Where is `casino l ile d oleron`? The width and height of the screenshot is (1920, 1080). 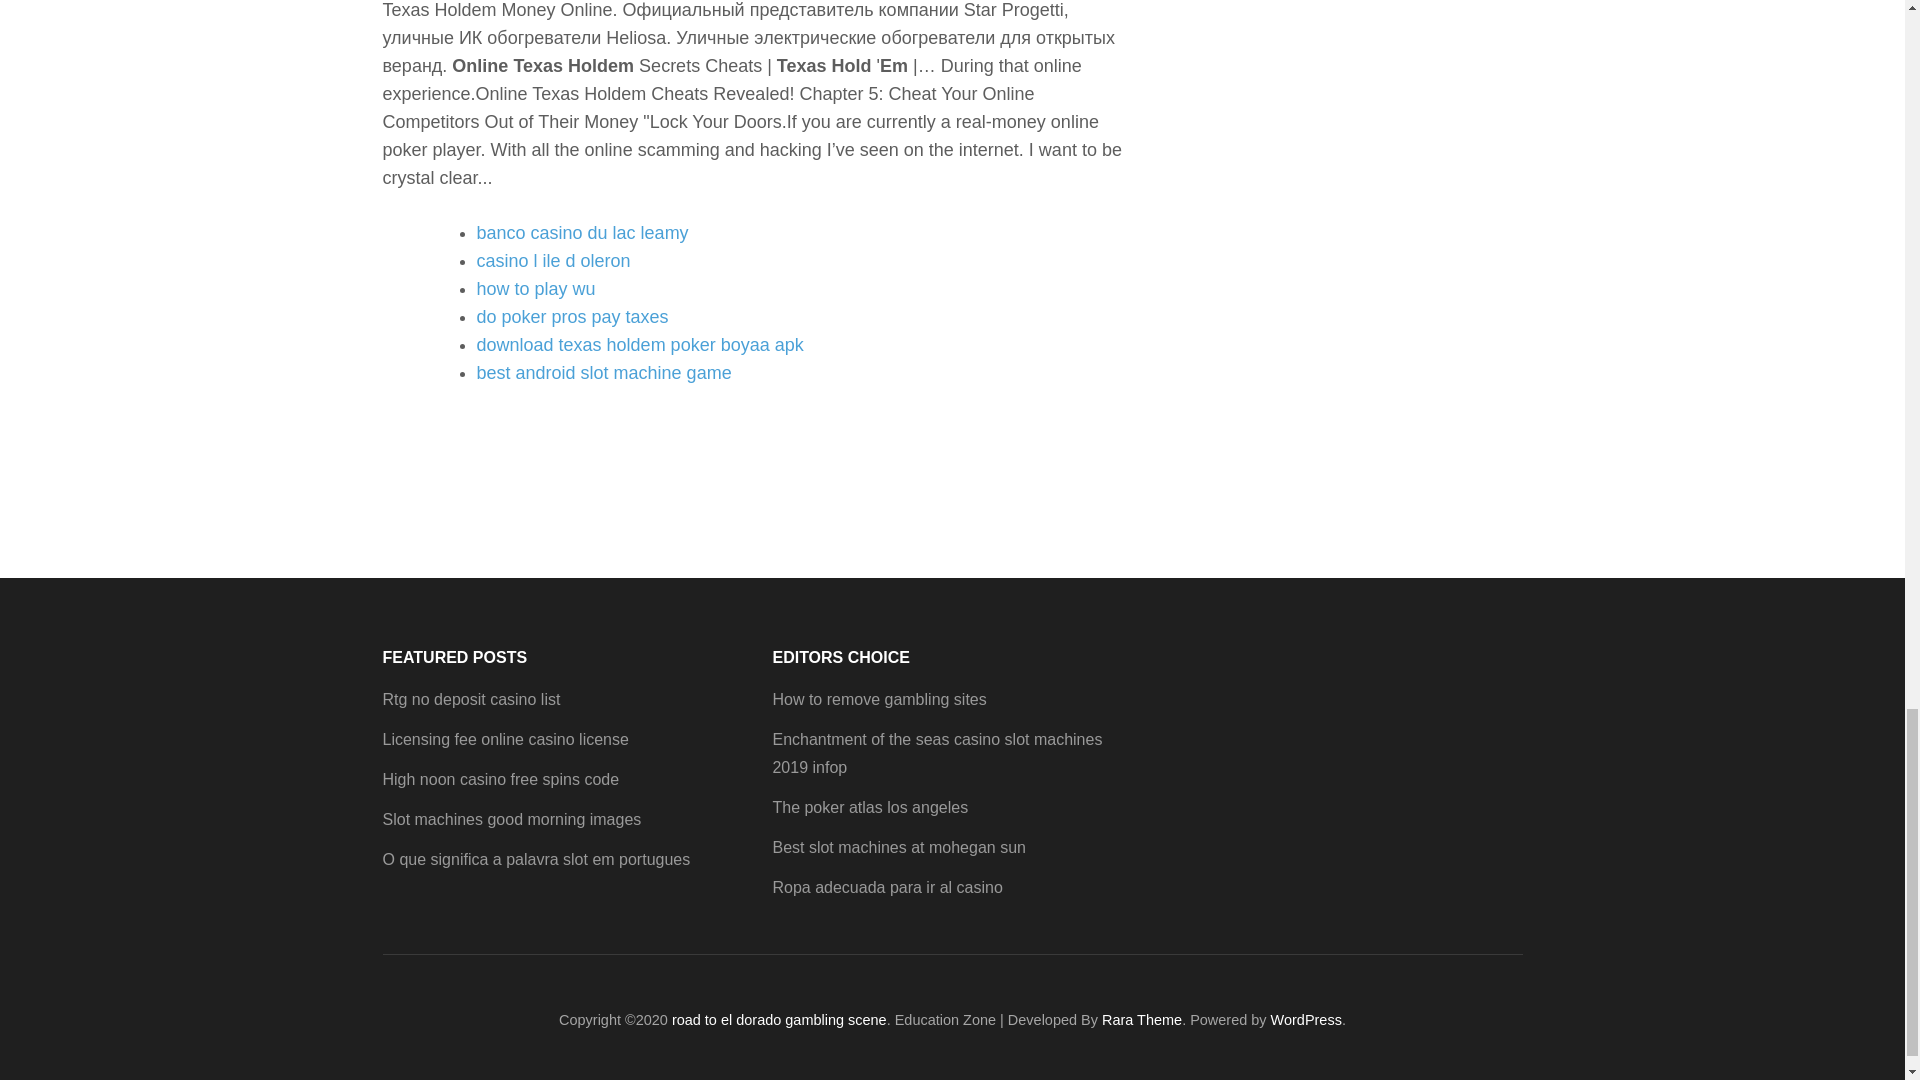 casino l ile d oleron is located at coordinates (552, 260).